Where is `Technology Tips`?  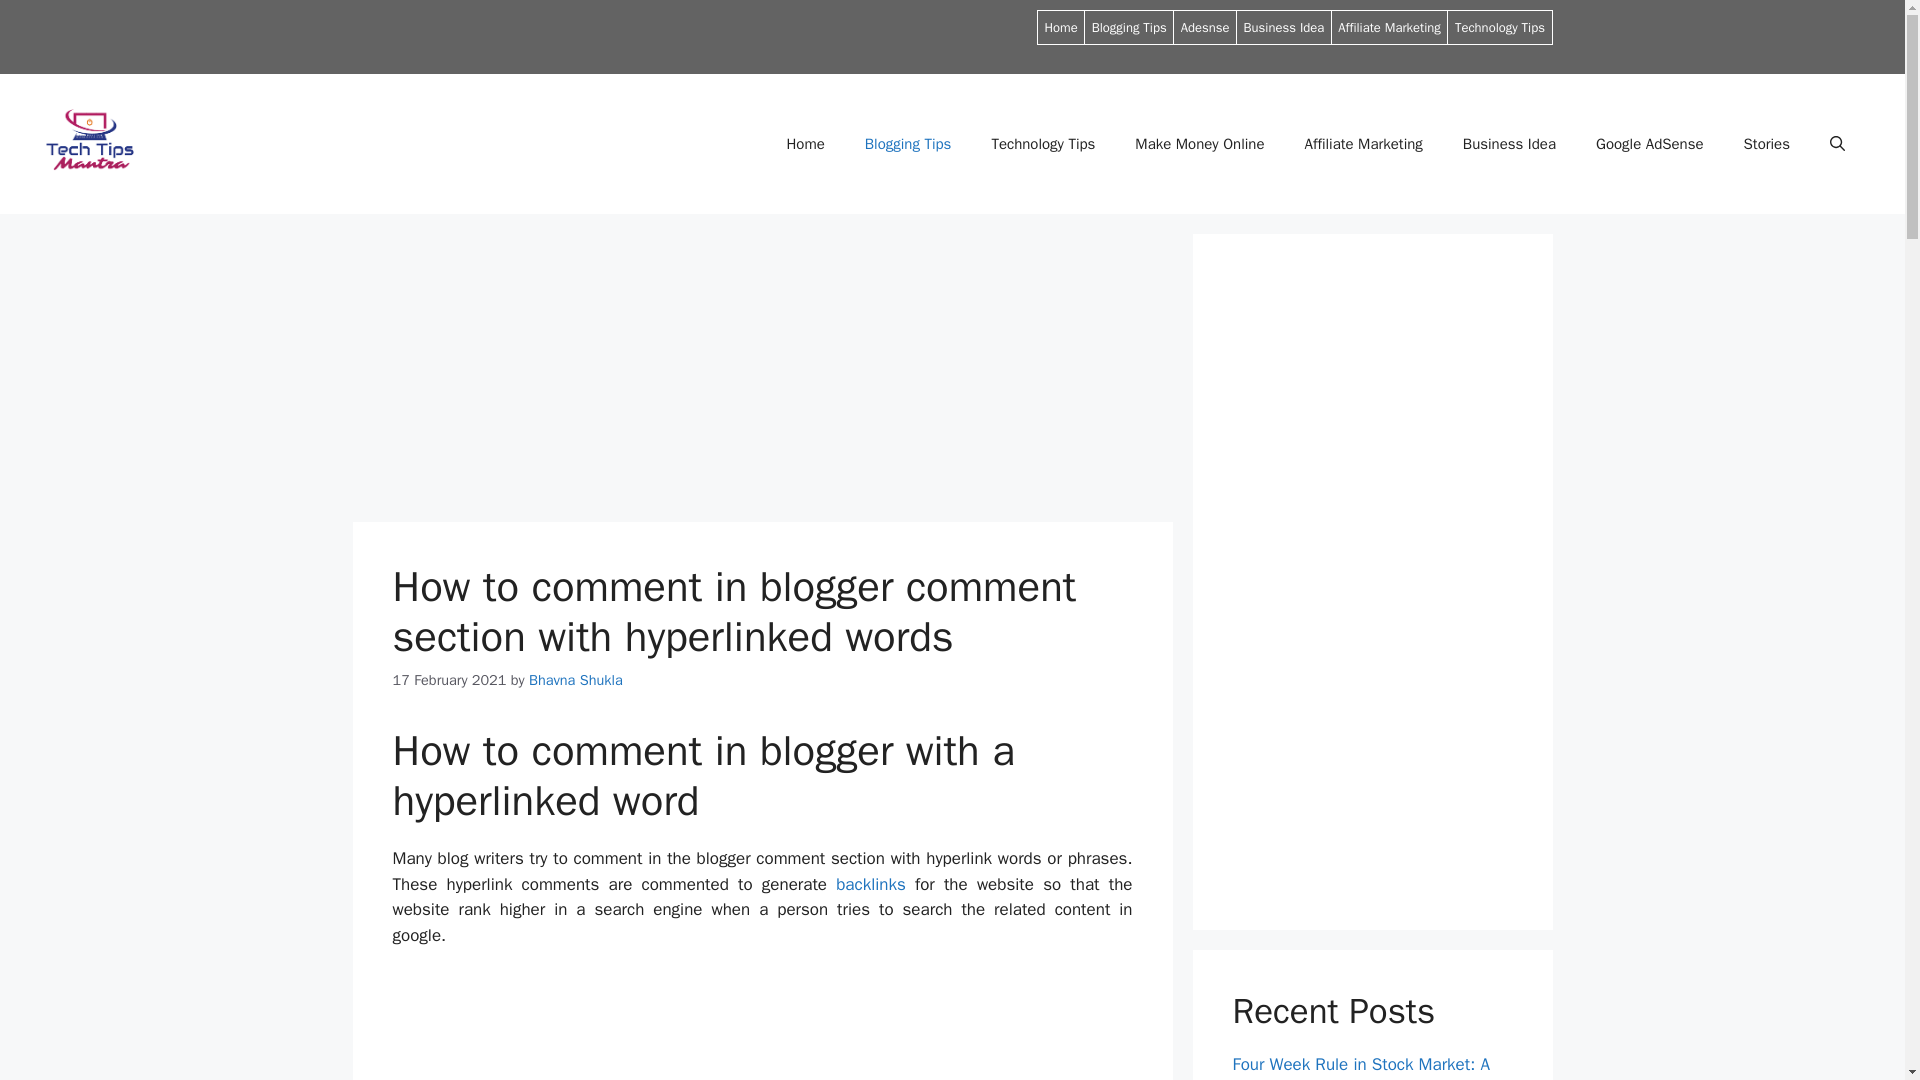
Technology Tips is located at coordinates (1500, 26).